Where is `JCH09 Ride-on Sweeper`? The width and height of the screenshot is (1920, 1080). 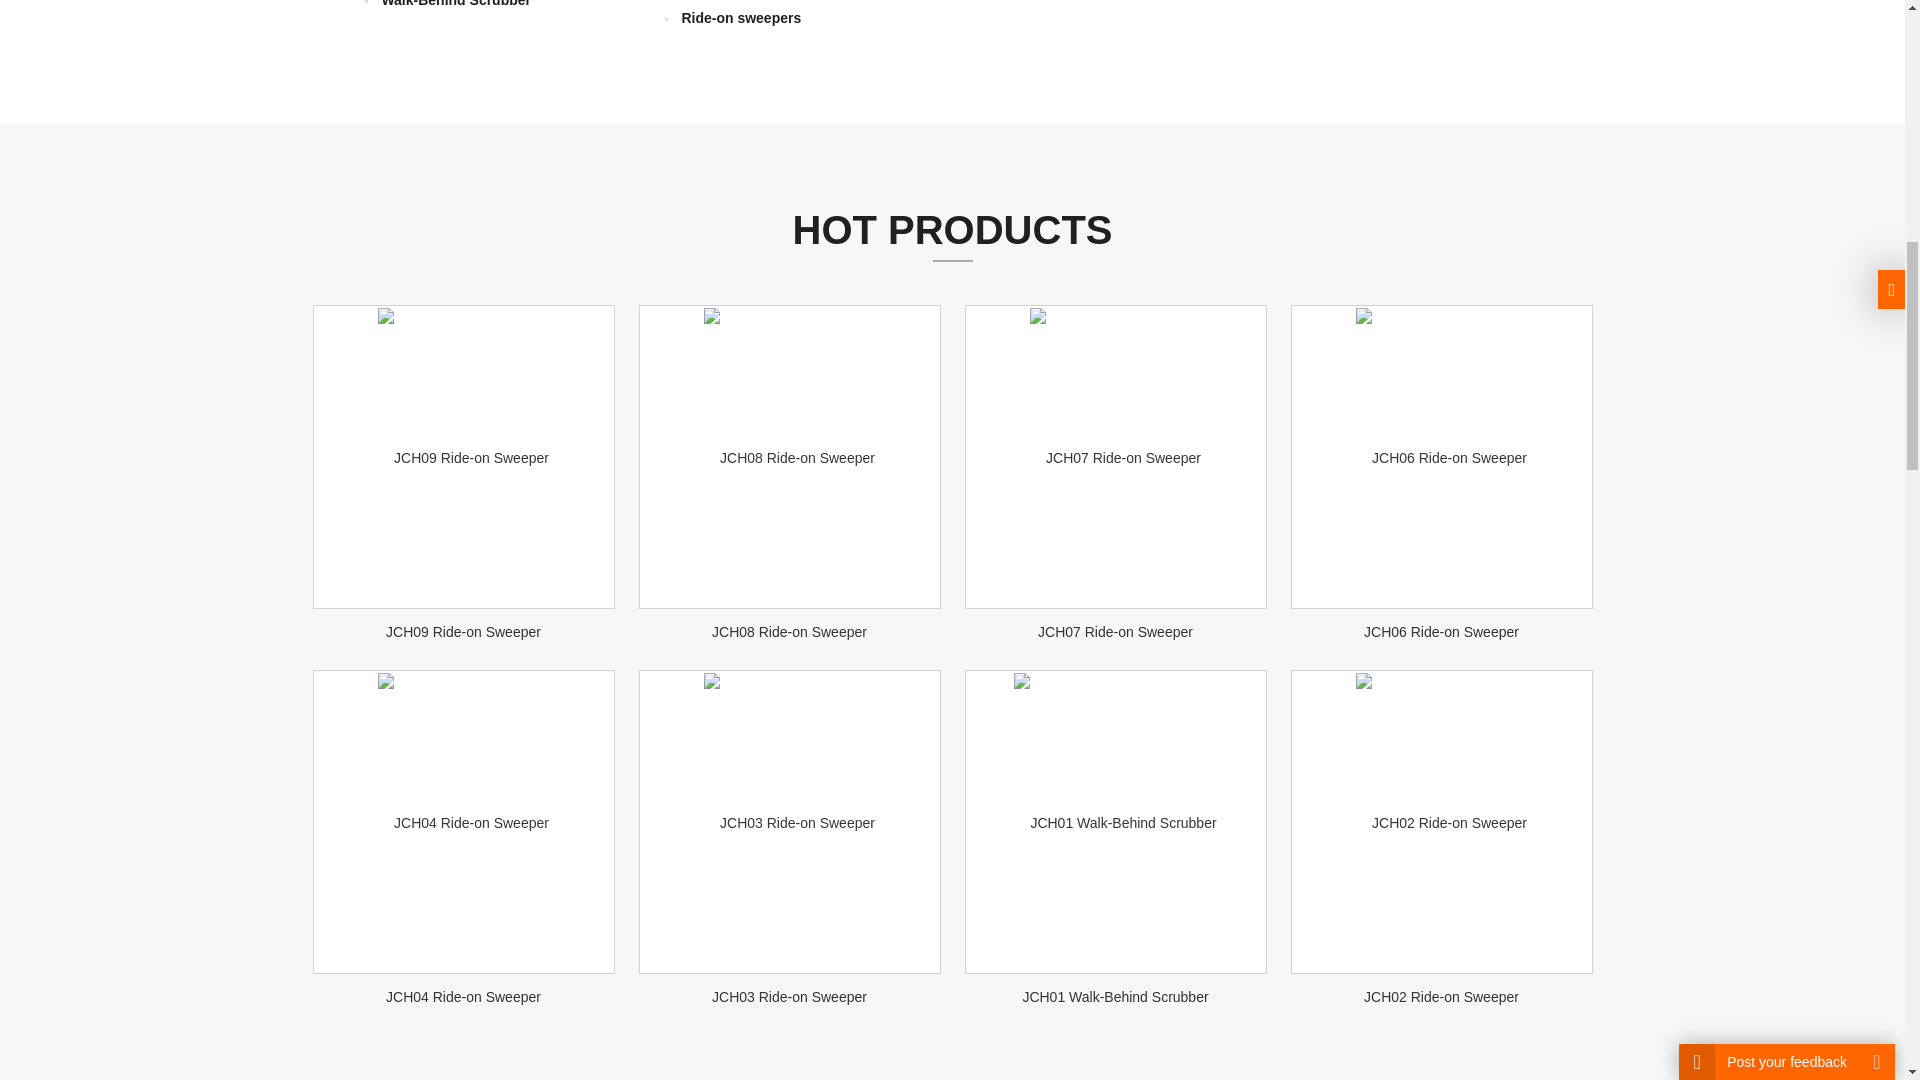 JCH09 Ride-on Sweeper is located at coordinates (463, 632).